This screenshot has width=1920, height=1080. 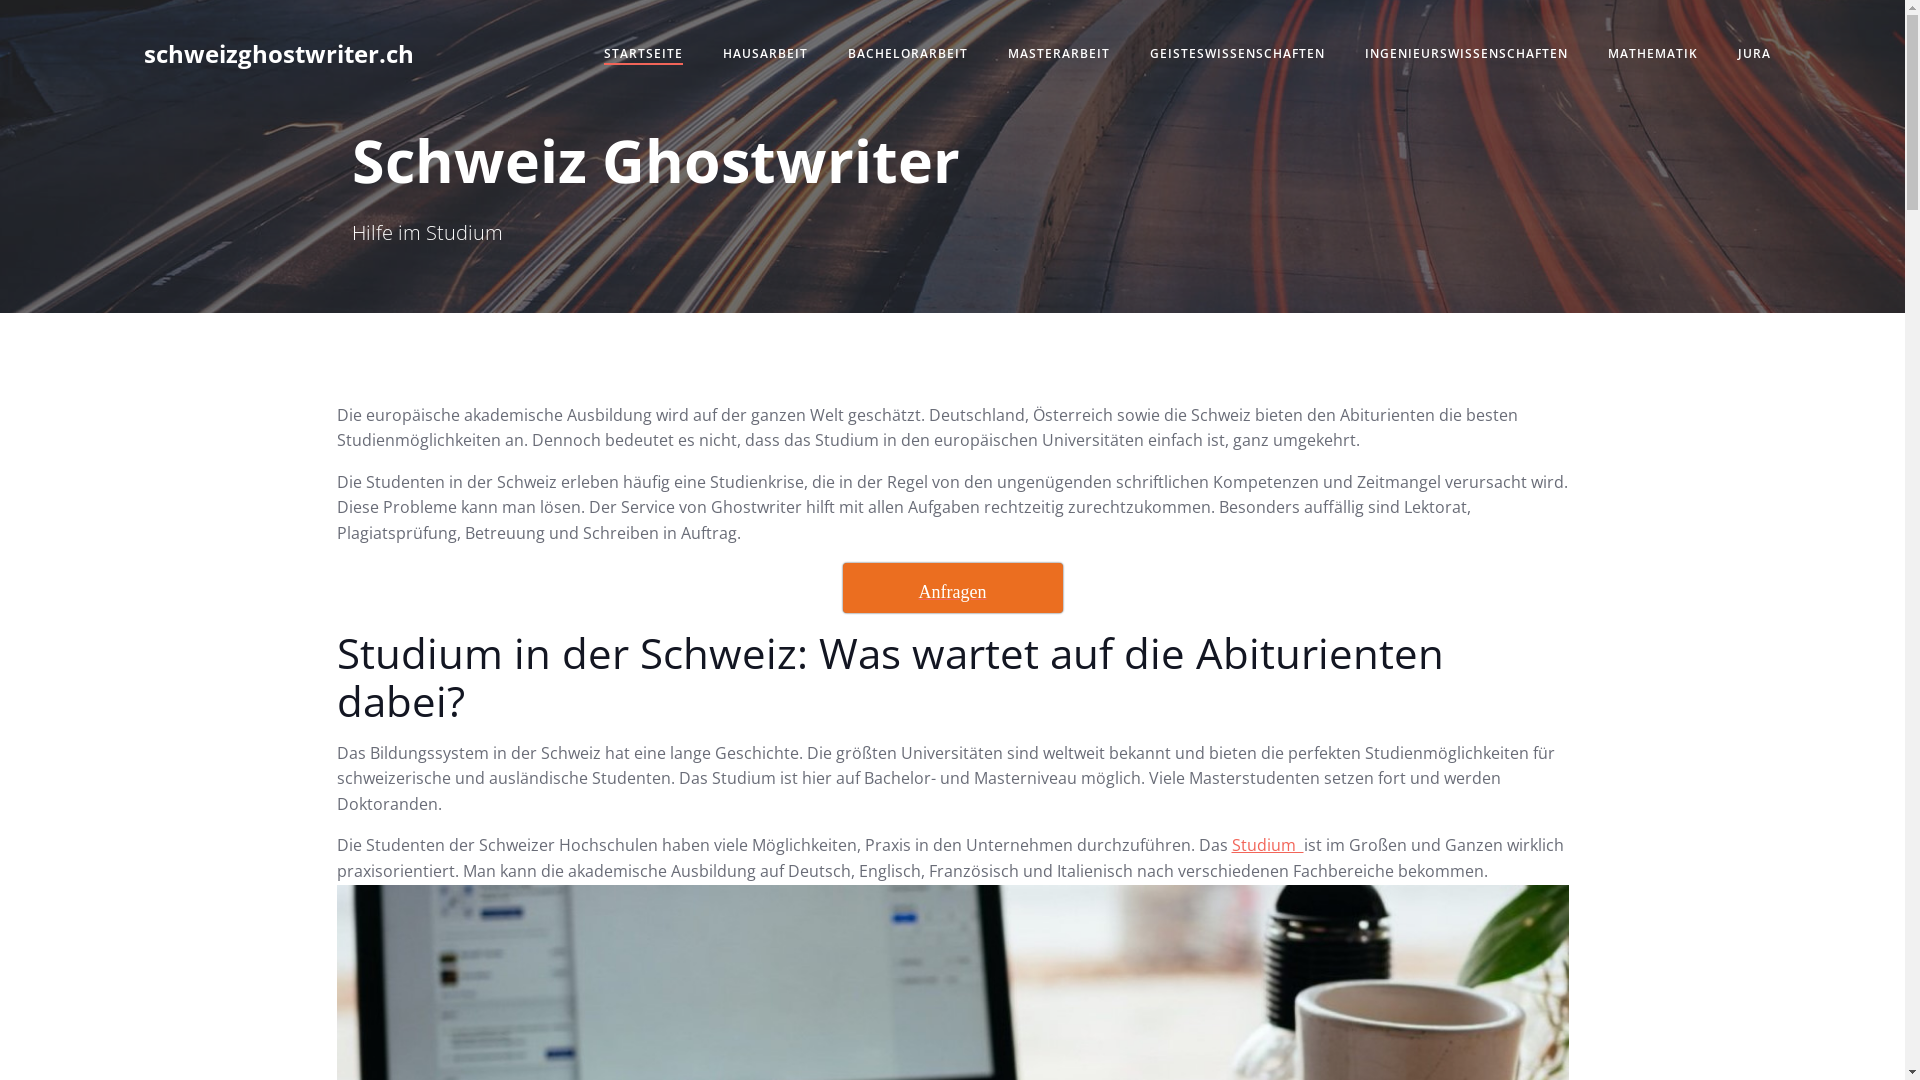 What do you see at coordinates (1238, 54) in the screenshot?
I see `GEISTESWISSENSCHAFTEN` at bounding box center [1238, 54].